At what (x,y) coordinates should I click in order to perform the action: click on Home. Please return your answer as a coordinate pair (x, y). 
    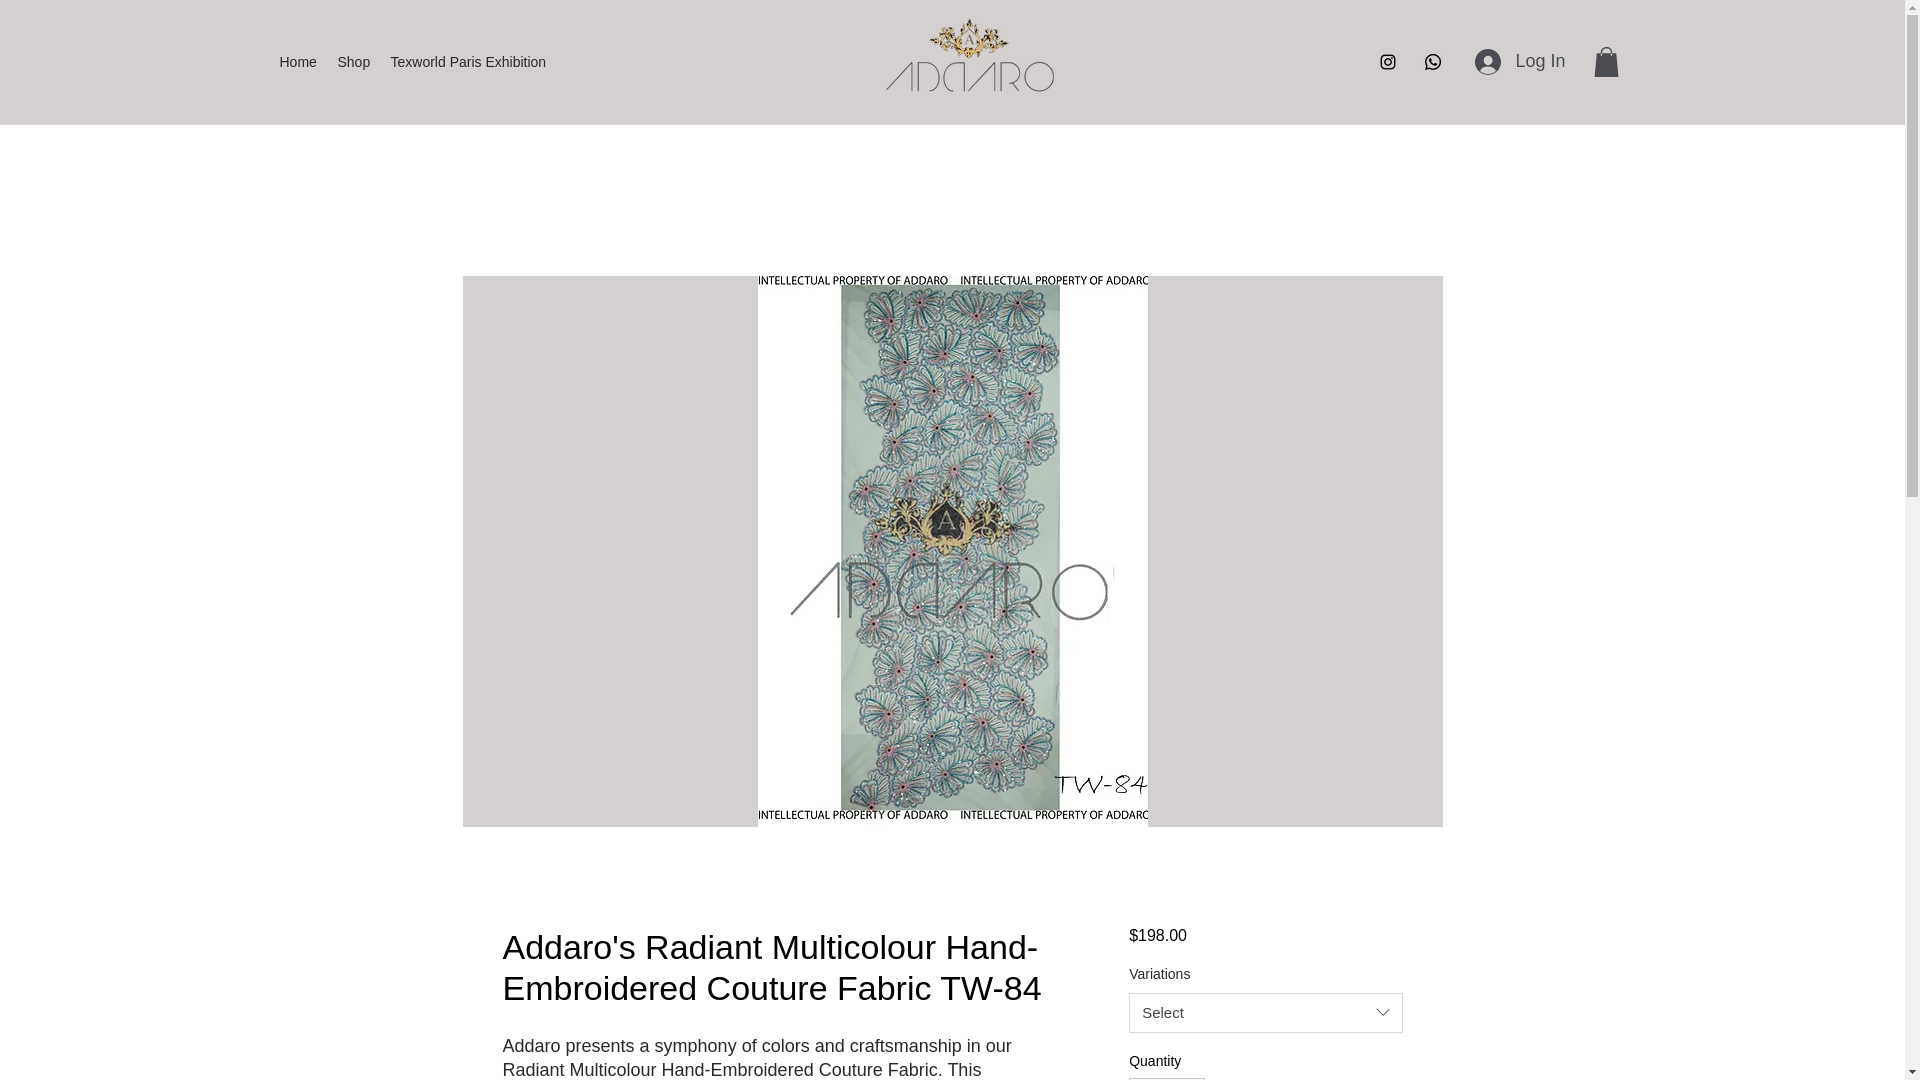
    Looking at the image, I should click on (299, 62).